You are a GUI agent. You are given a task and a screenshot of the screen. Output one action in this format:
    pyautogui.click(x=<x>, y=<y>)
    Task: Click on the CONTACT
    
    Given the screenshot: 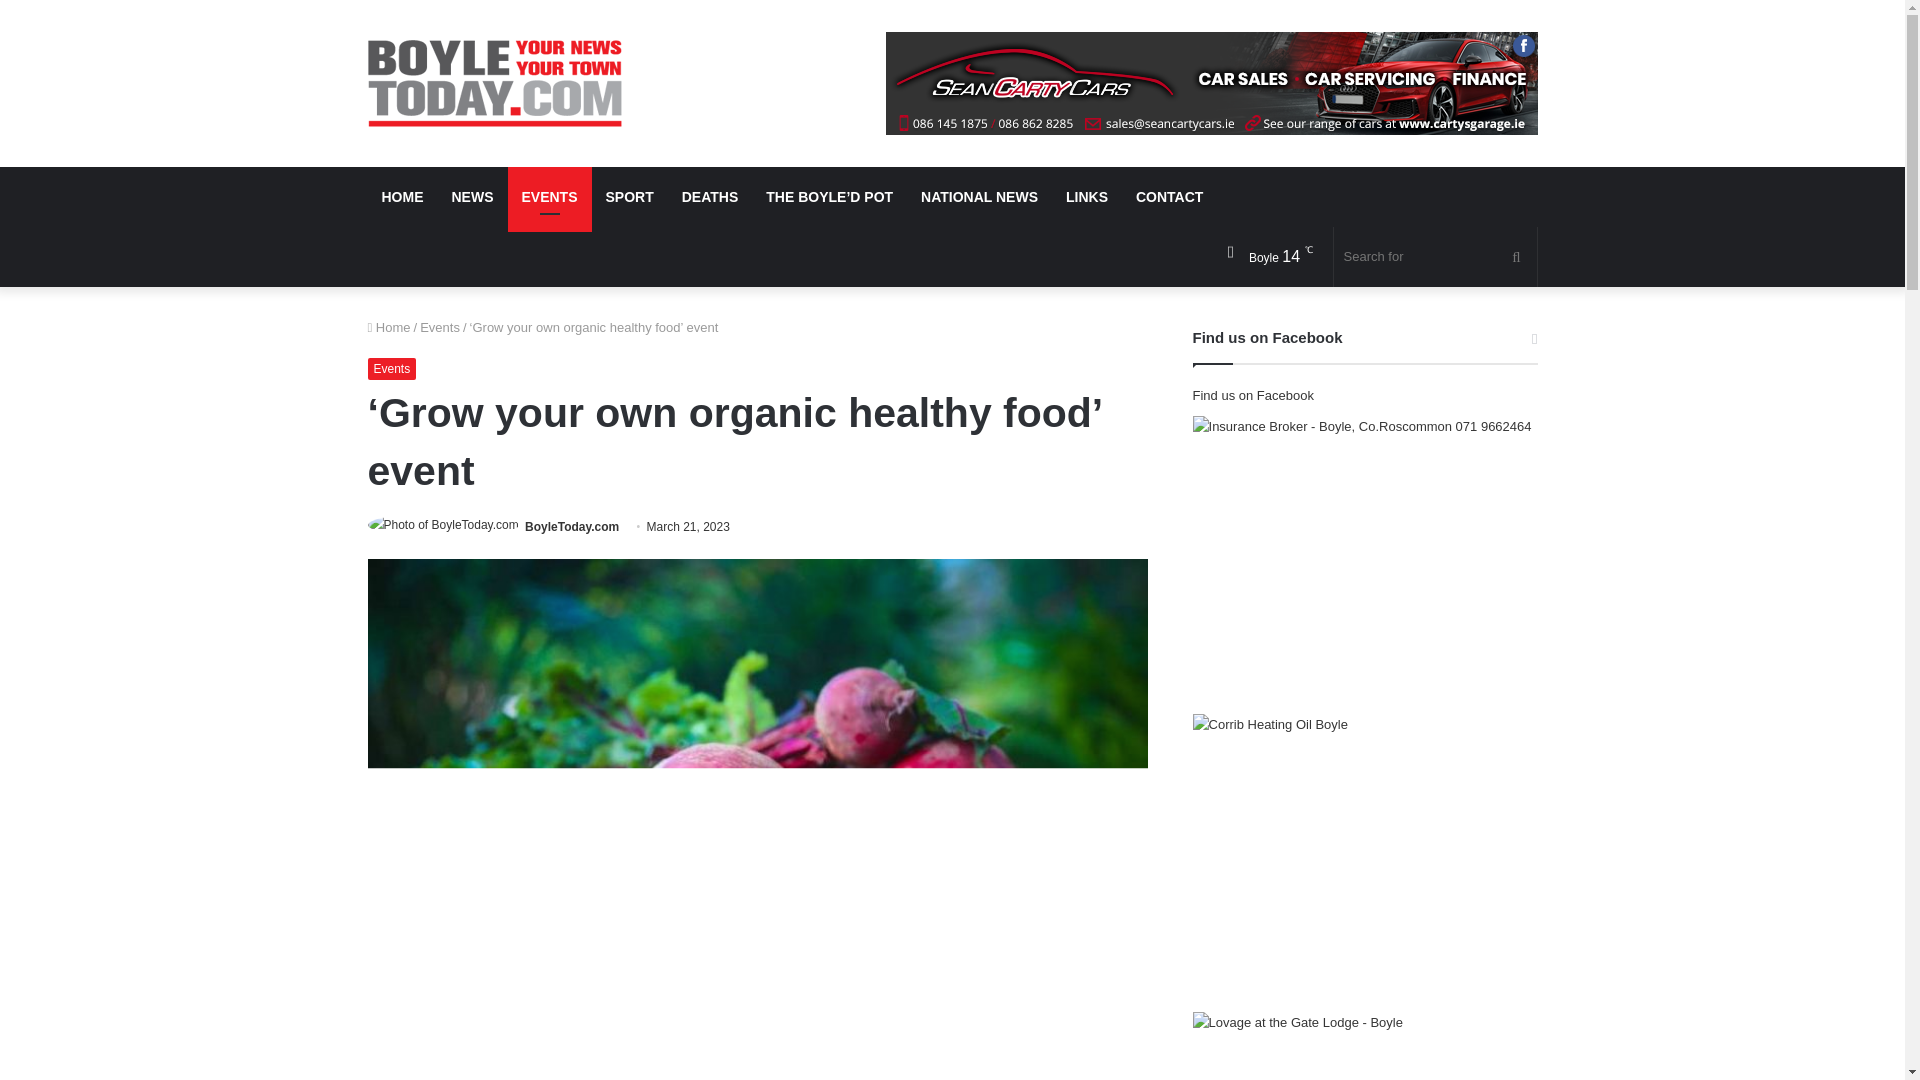 What is the action you would take?
    pyautogui.click(x=1169, y=196)
    